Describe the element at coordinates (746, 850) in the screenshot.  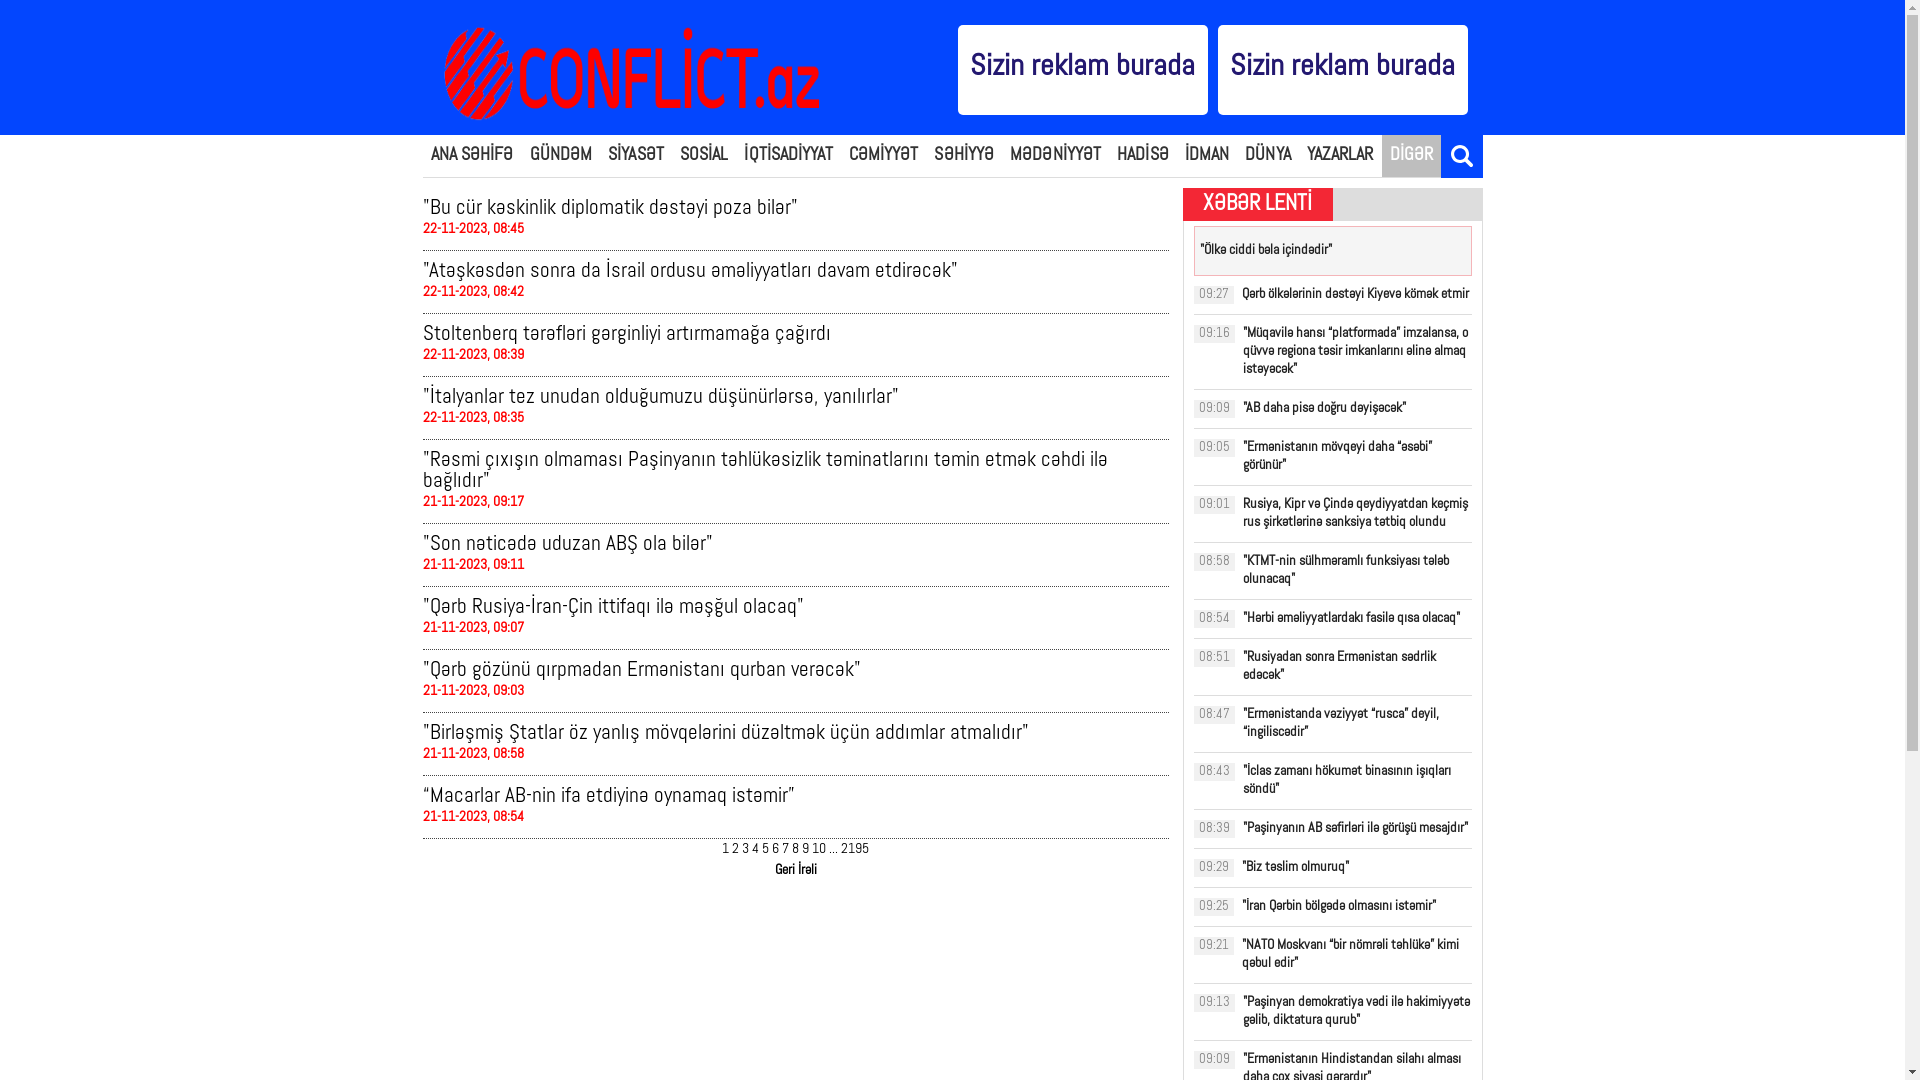
I see `3` at that location.